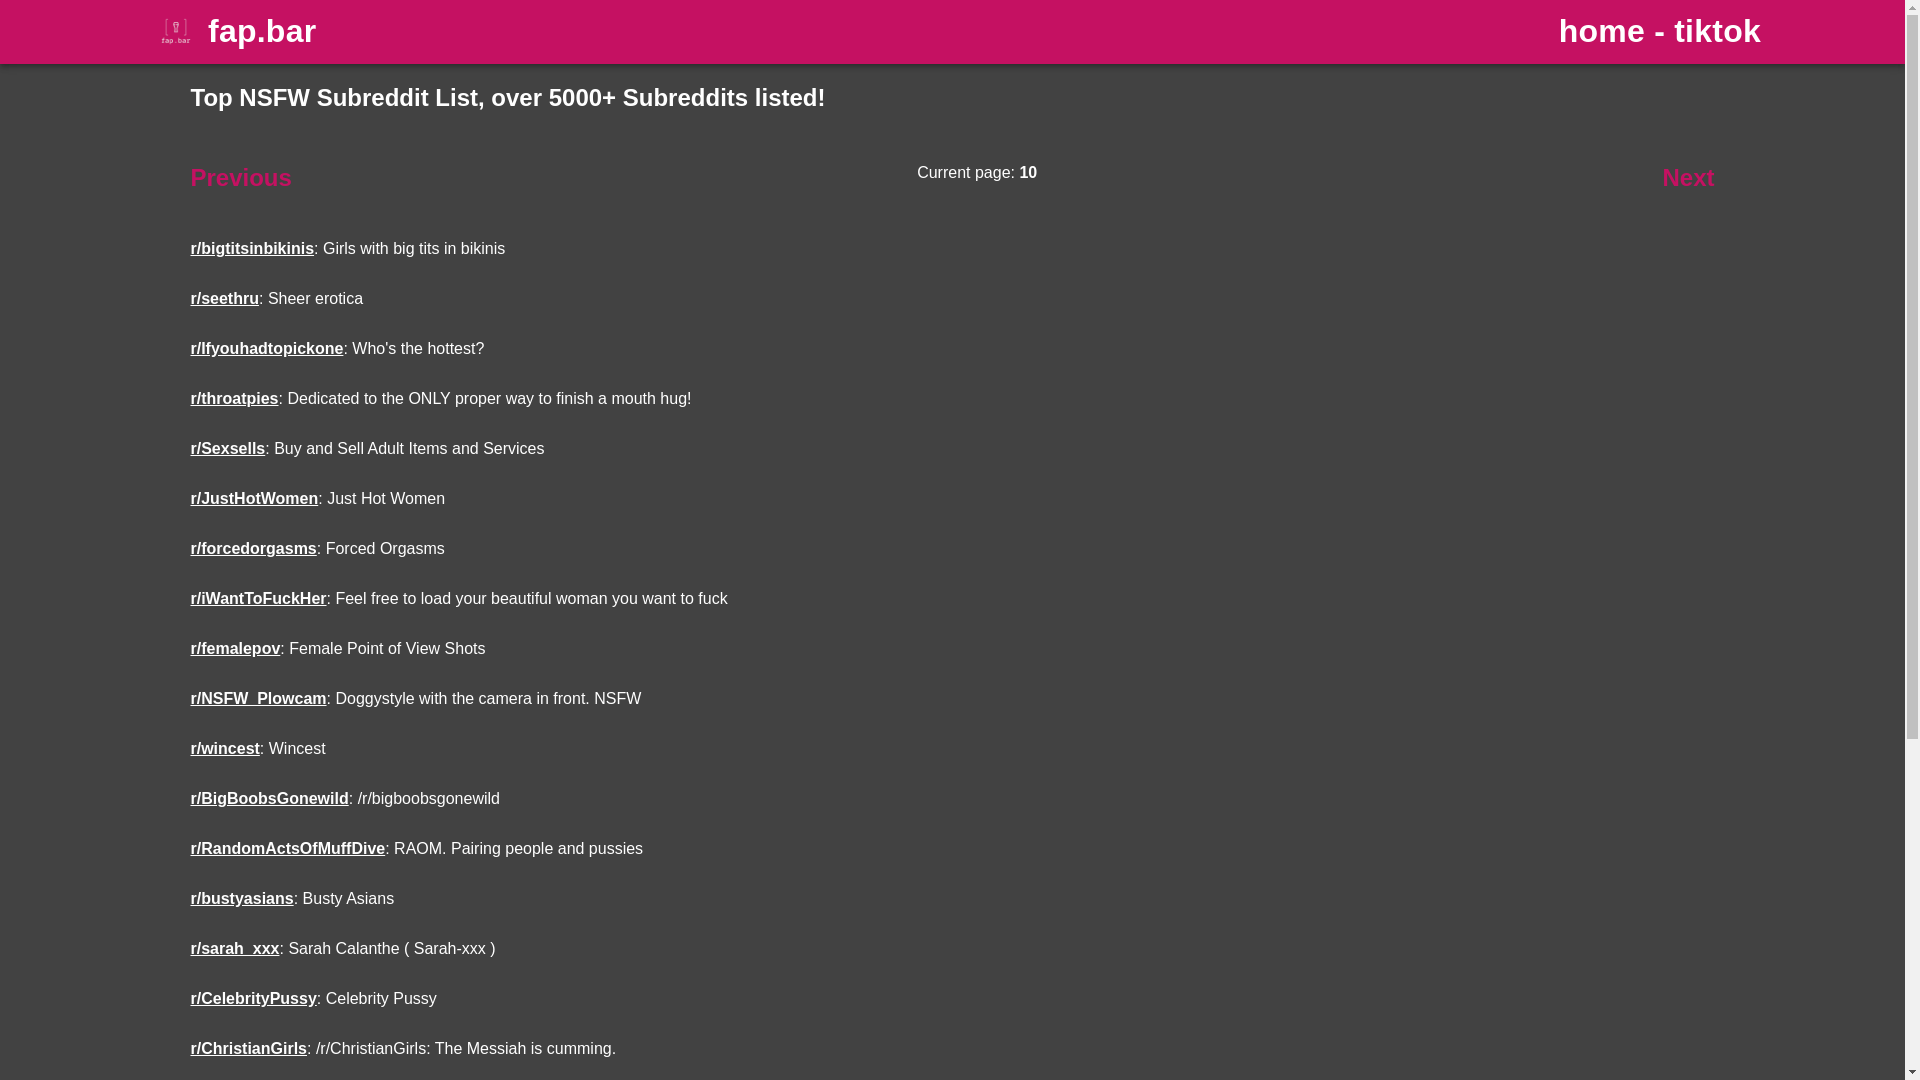 The image size is (1920, 1080). Describe the element at coordinates (1718, 31) in the screenshot. I see `tiktok` at that location.